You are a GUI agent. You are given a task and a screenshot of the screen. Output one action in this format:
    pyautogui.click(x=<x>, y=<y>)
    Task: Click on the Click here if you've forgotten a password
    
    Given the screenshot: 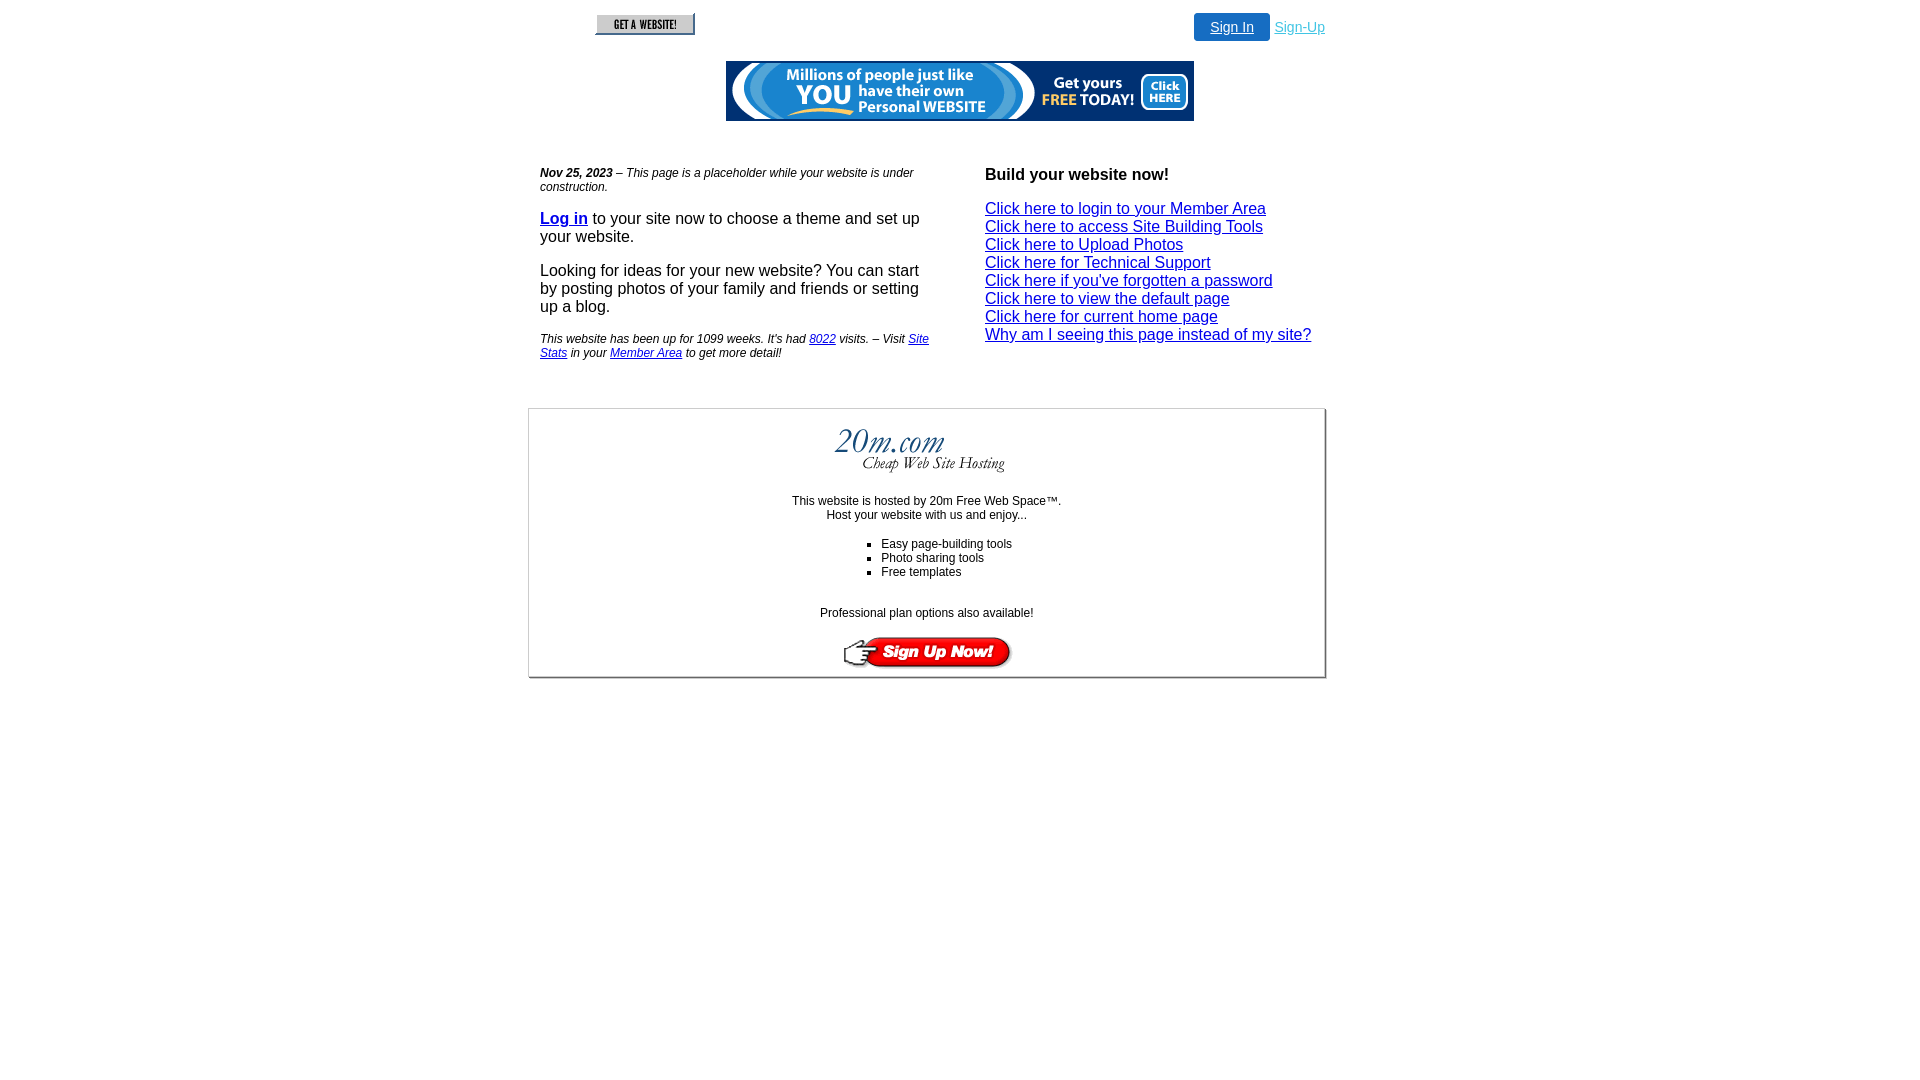 What is the action you would take?
    pyautogui.click(x=1129, y=280)
    